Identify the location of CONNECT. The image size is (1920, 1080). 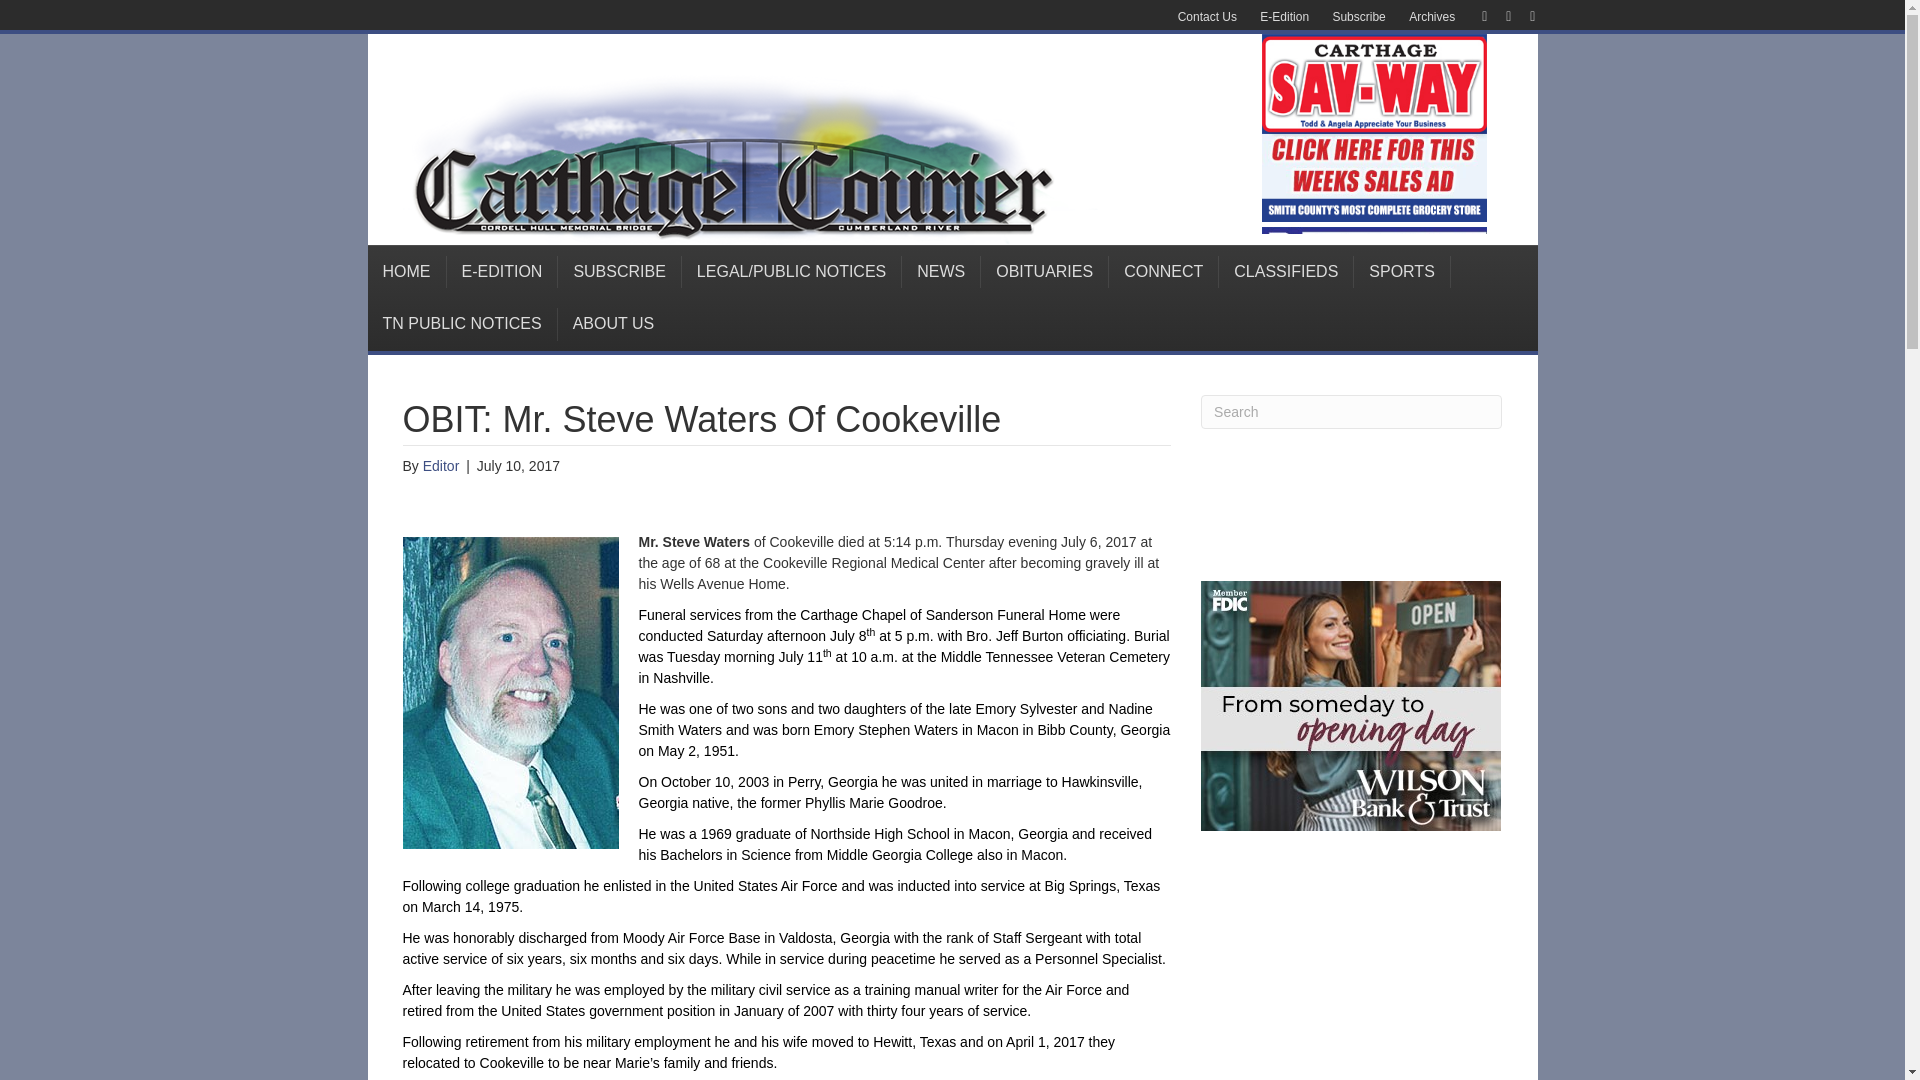
(1164, 272).